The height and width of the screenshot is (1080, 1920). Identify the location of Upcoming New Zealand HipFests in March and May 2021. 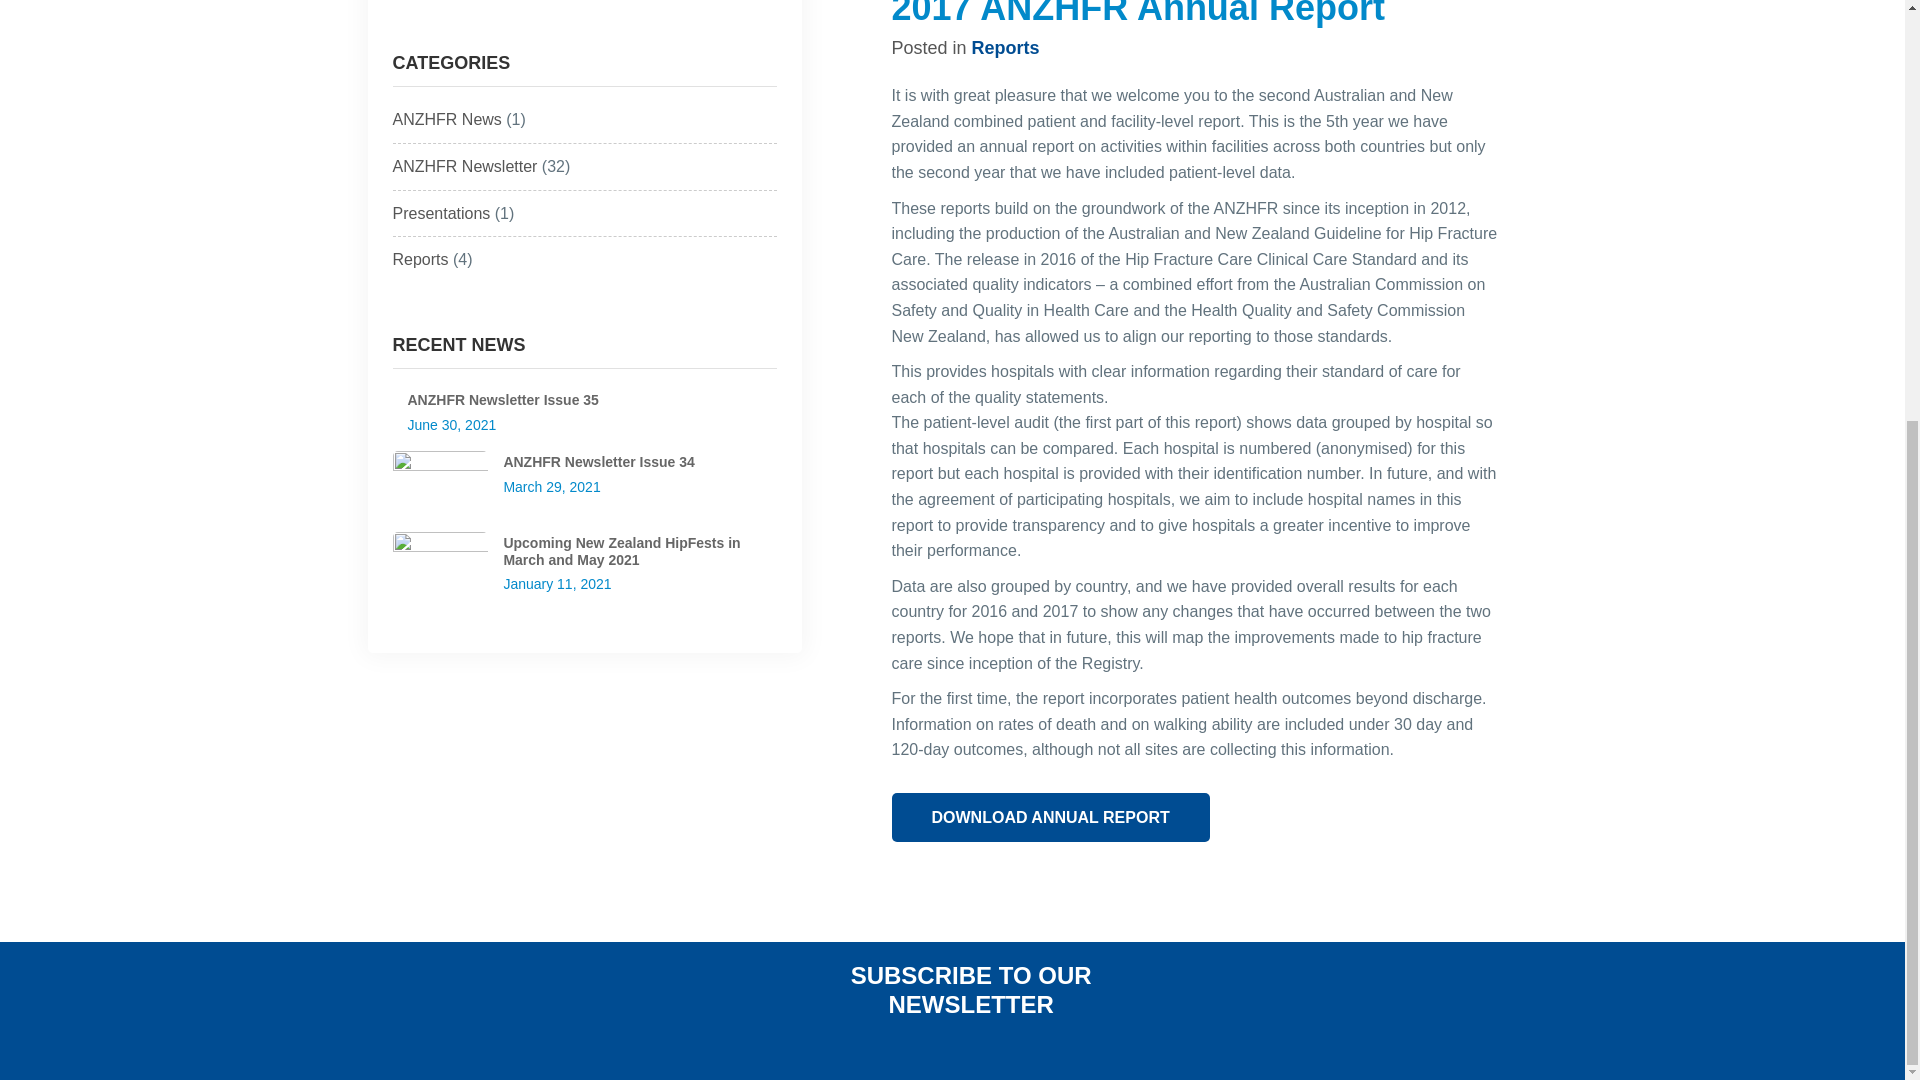
(621, 551).